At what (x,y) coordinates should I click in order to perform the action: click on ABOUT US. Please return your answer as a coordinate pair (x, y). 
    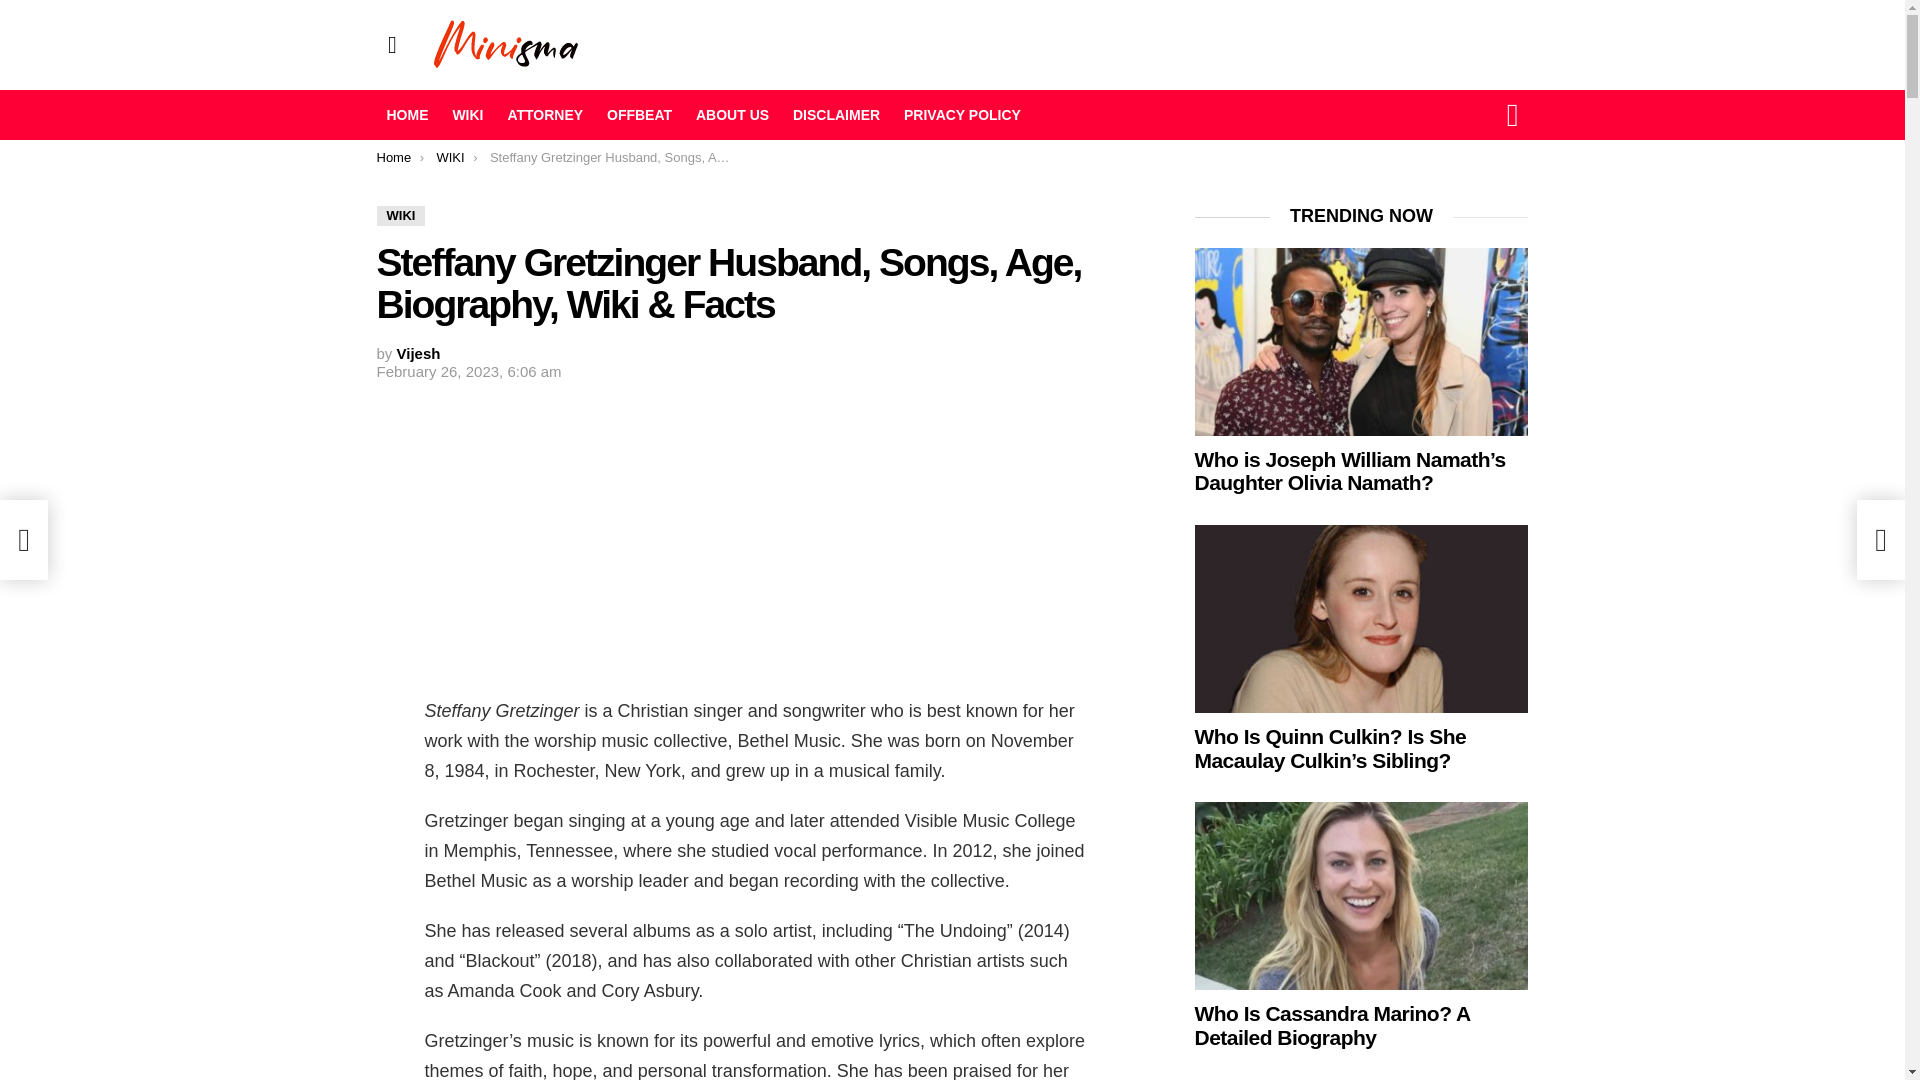
    Looking at the image, I should click on (732, 114).